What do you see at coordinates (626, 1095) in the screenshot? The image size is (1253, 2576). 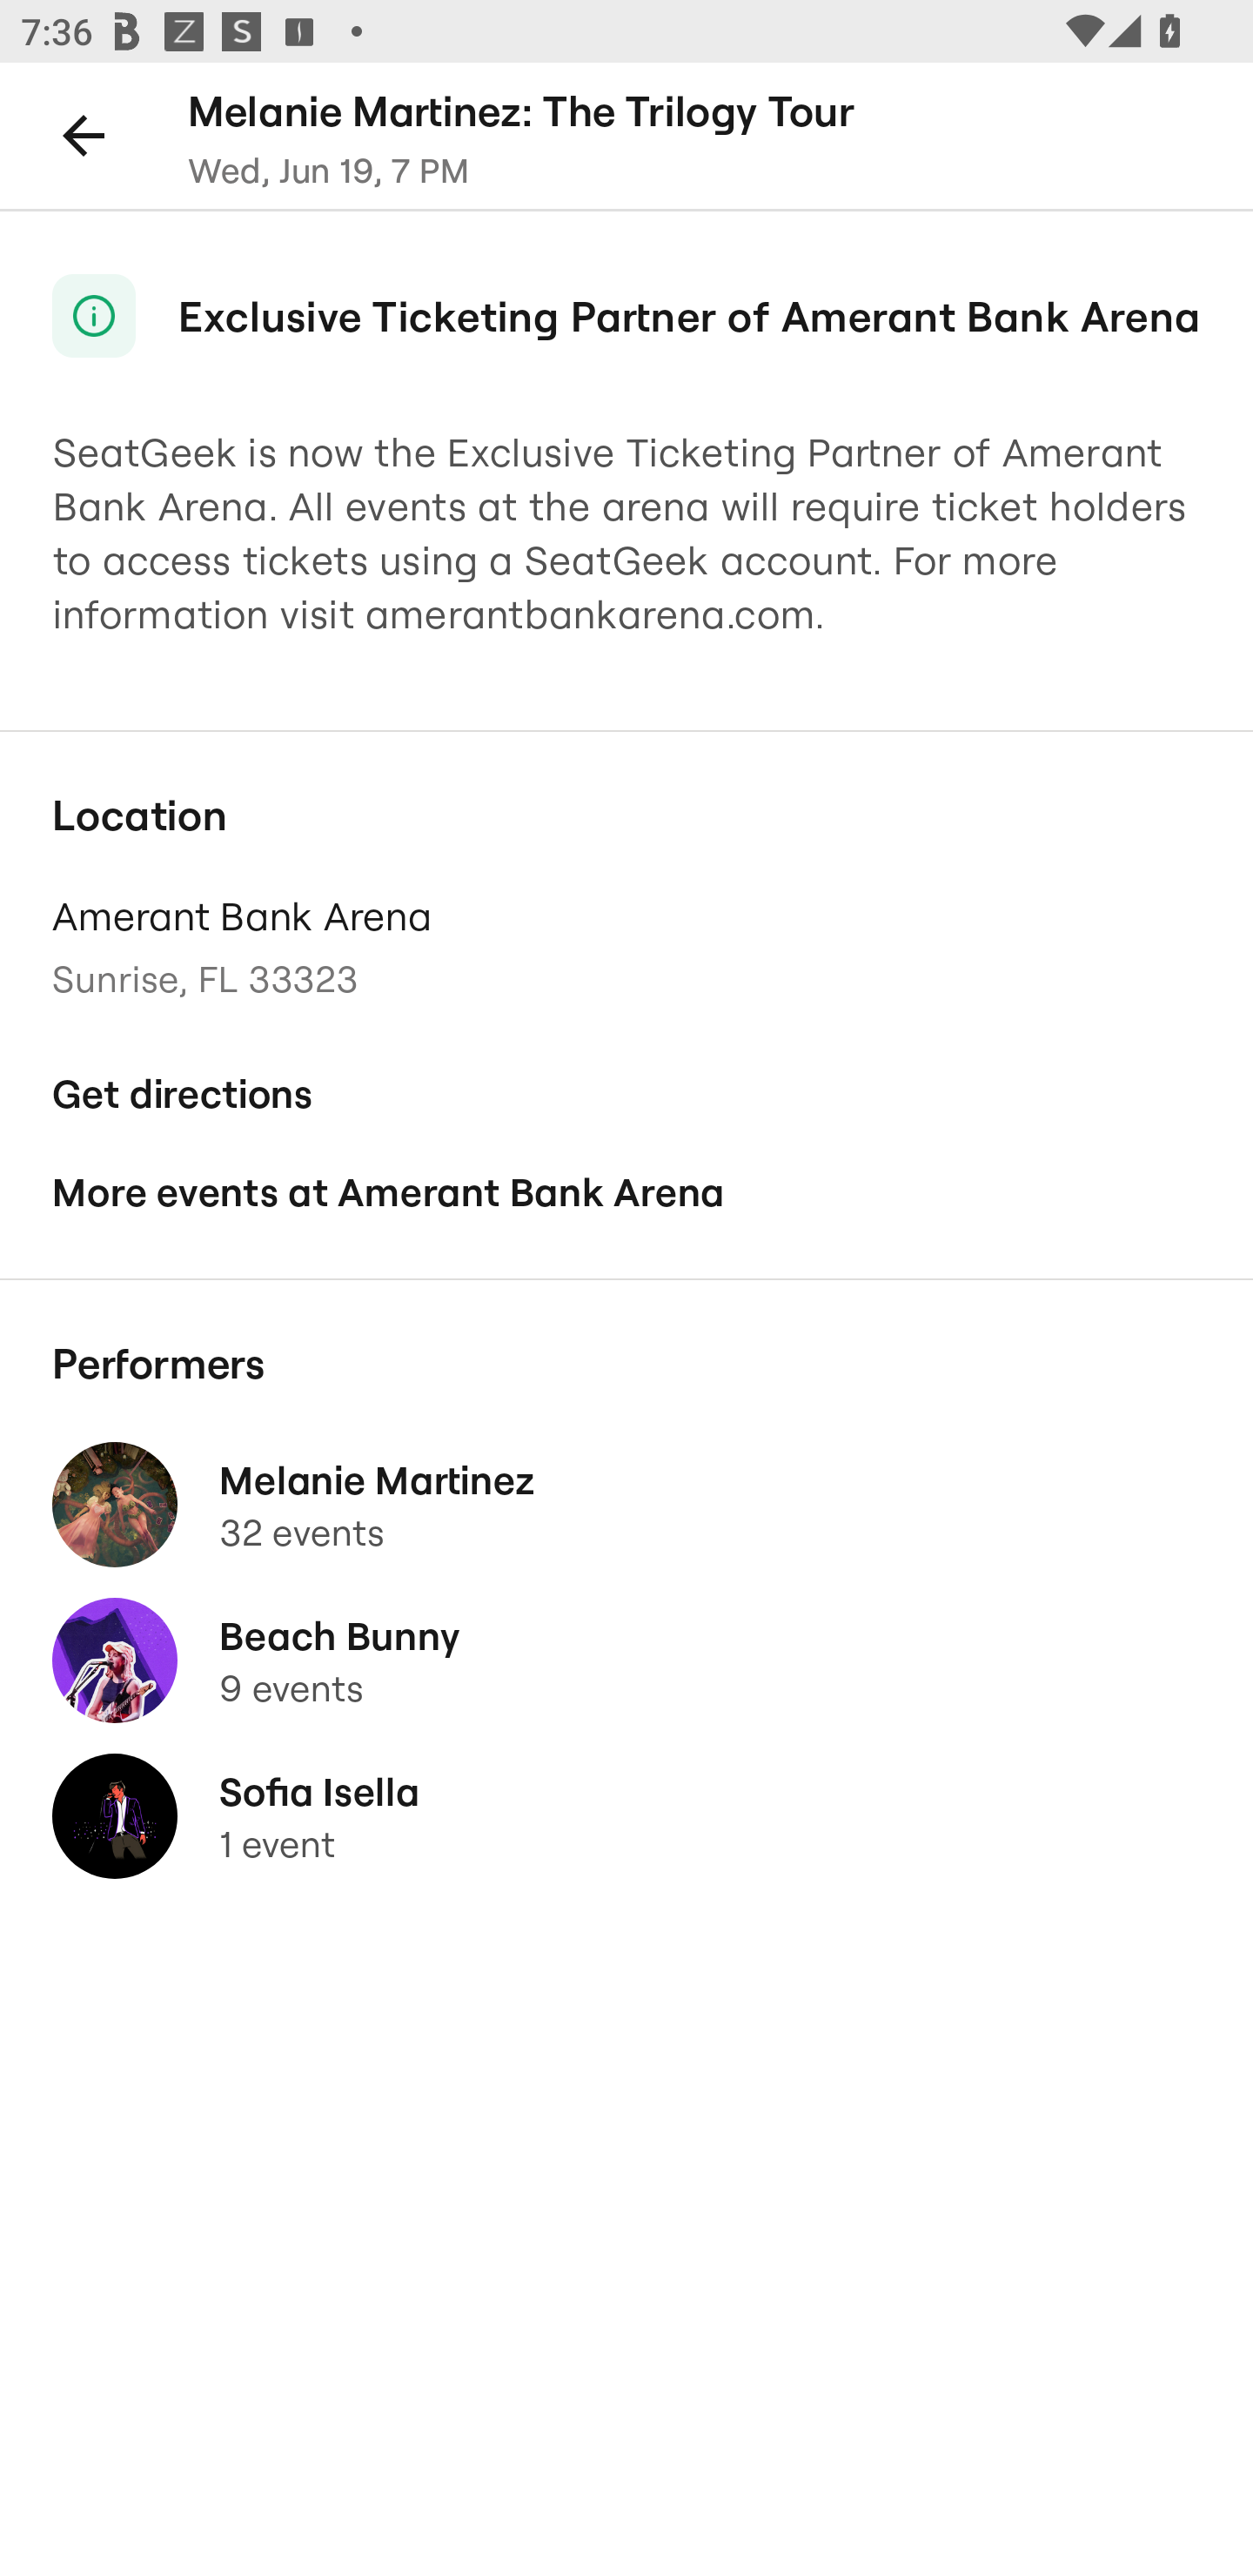 I see `Get directions` at bounding box center [626, 1095].